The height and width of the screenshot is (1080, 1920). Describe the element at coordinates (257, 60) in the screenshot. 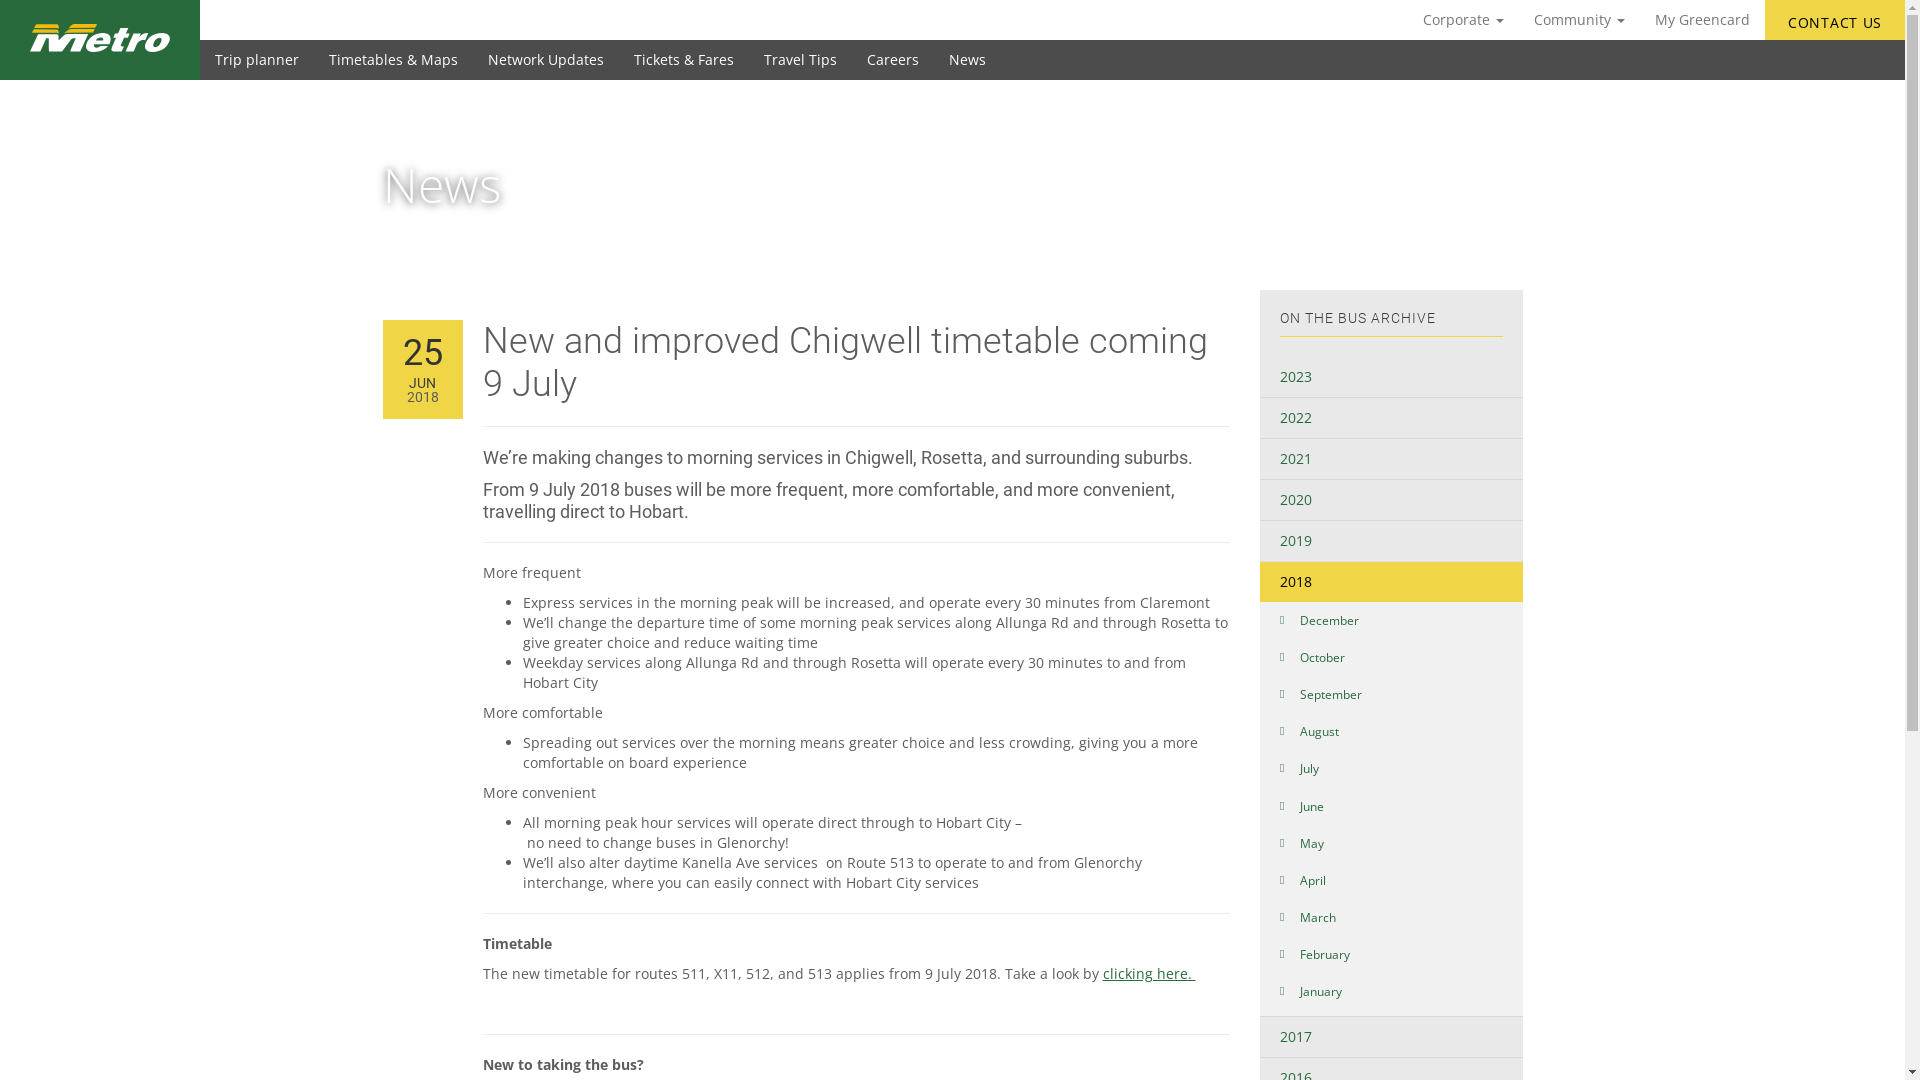

I see `Trip planner` at that location.